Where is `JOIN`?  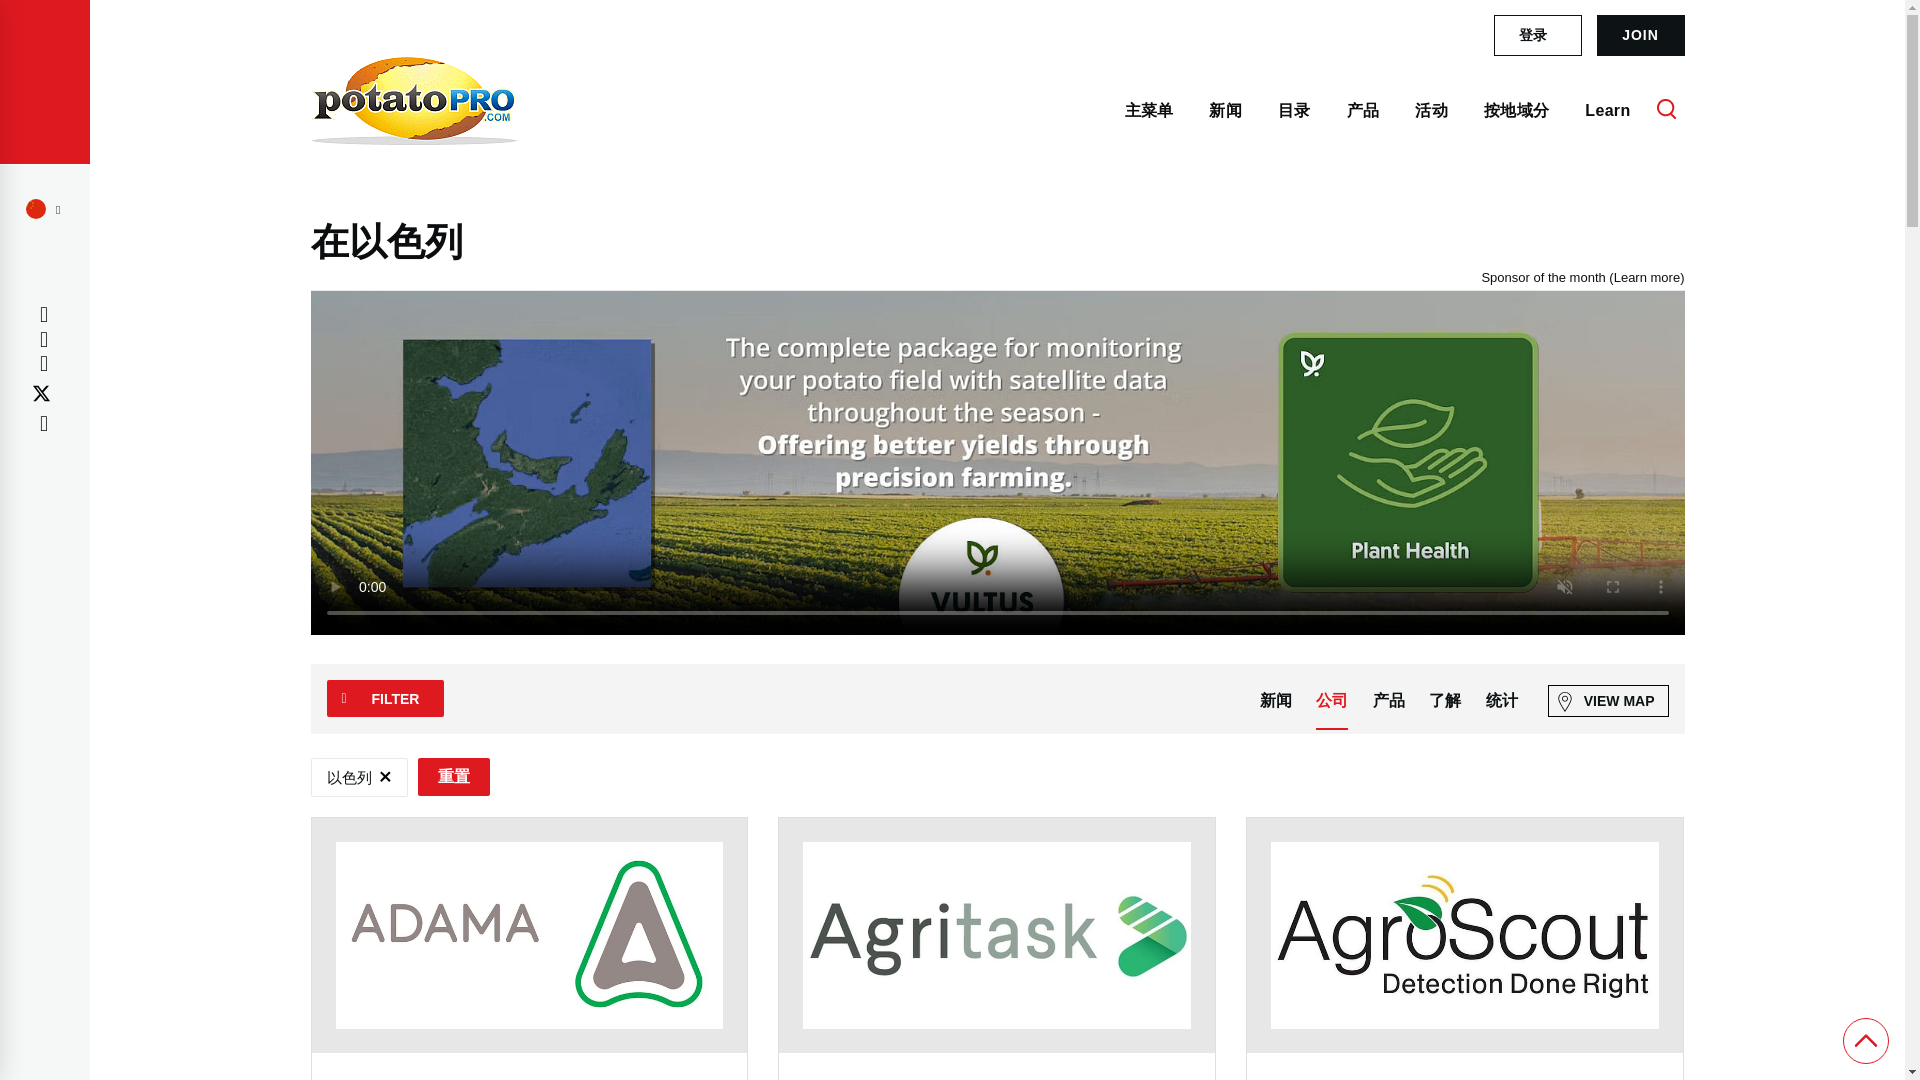 JOIN is located at coordinates (1639, 36).